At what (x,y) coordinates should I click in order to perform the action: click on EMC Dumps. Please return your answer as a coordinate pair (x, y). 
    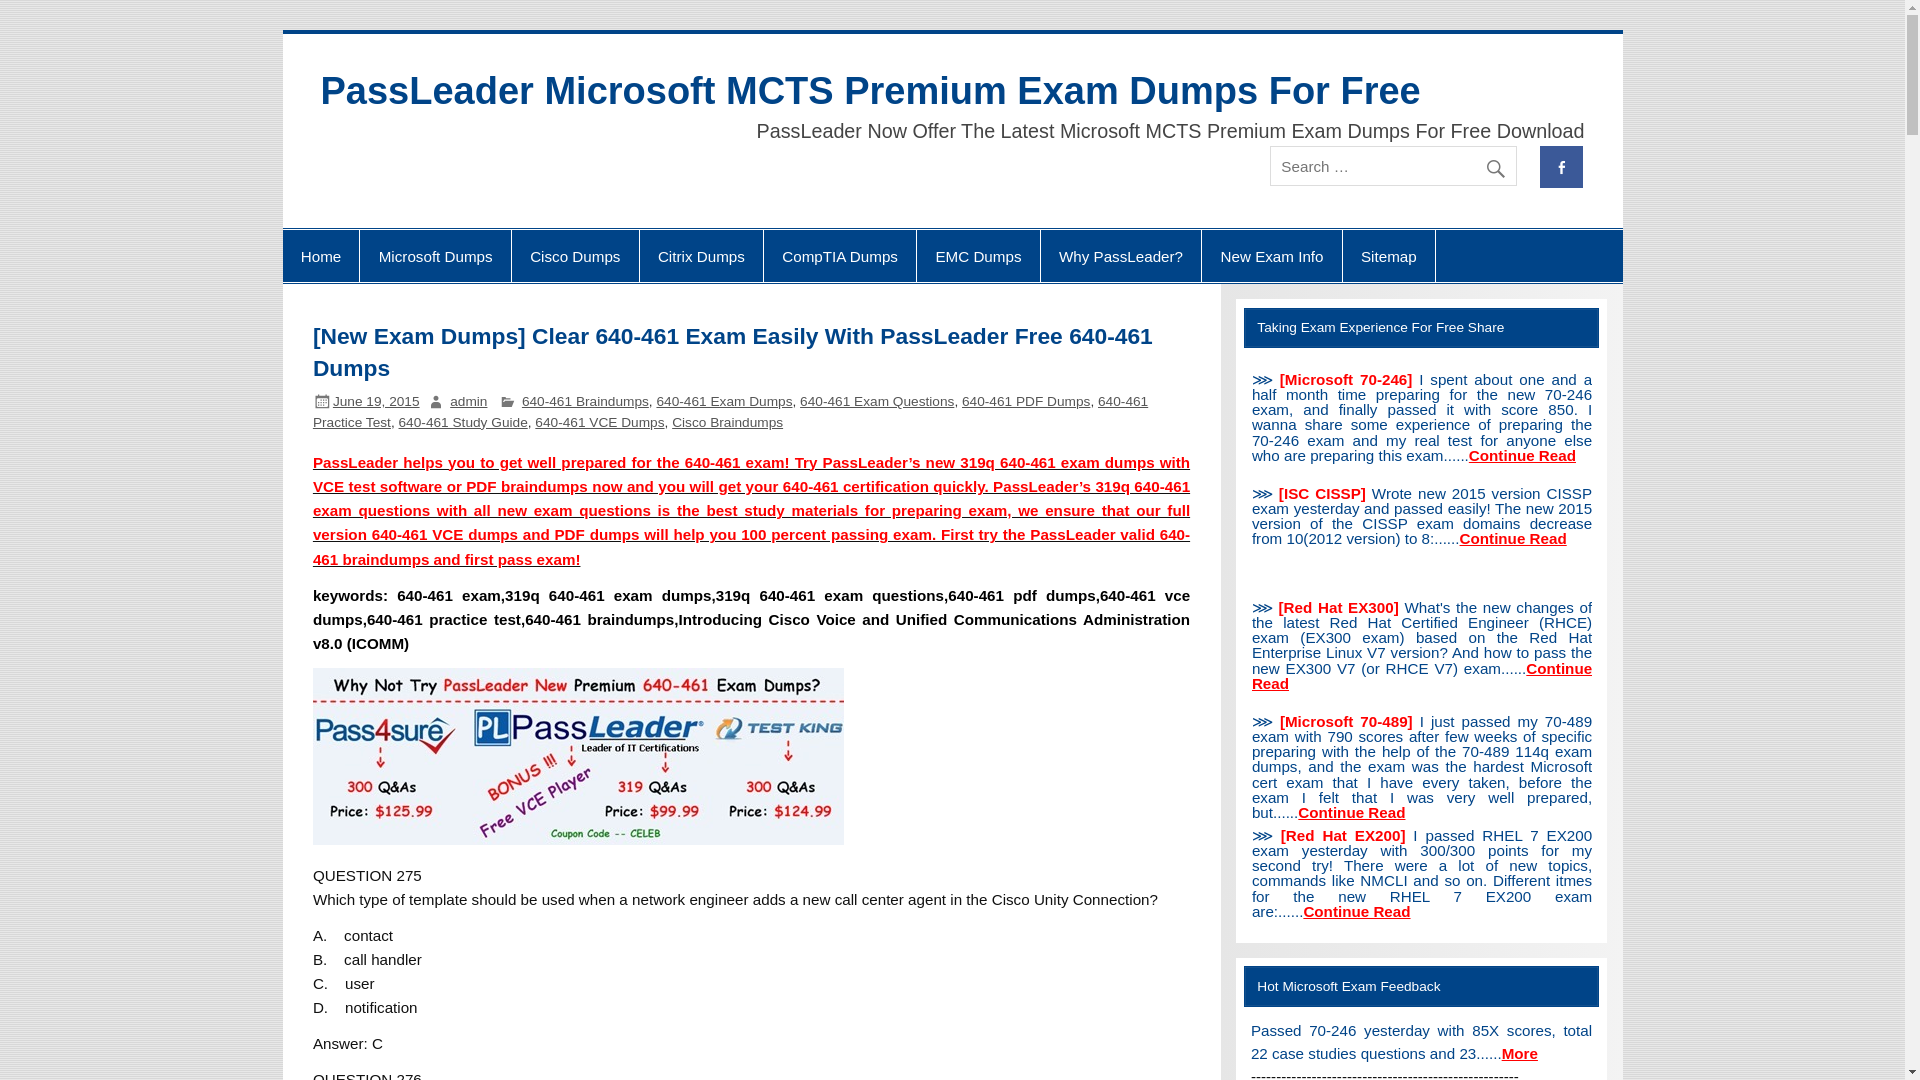
    Looking at the image, I should click on (978, 256).